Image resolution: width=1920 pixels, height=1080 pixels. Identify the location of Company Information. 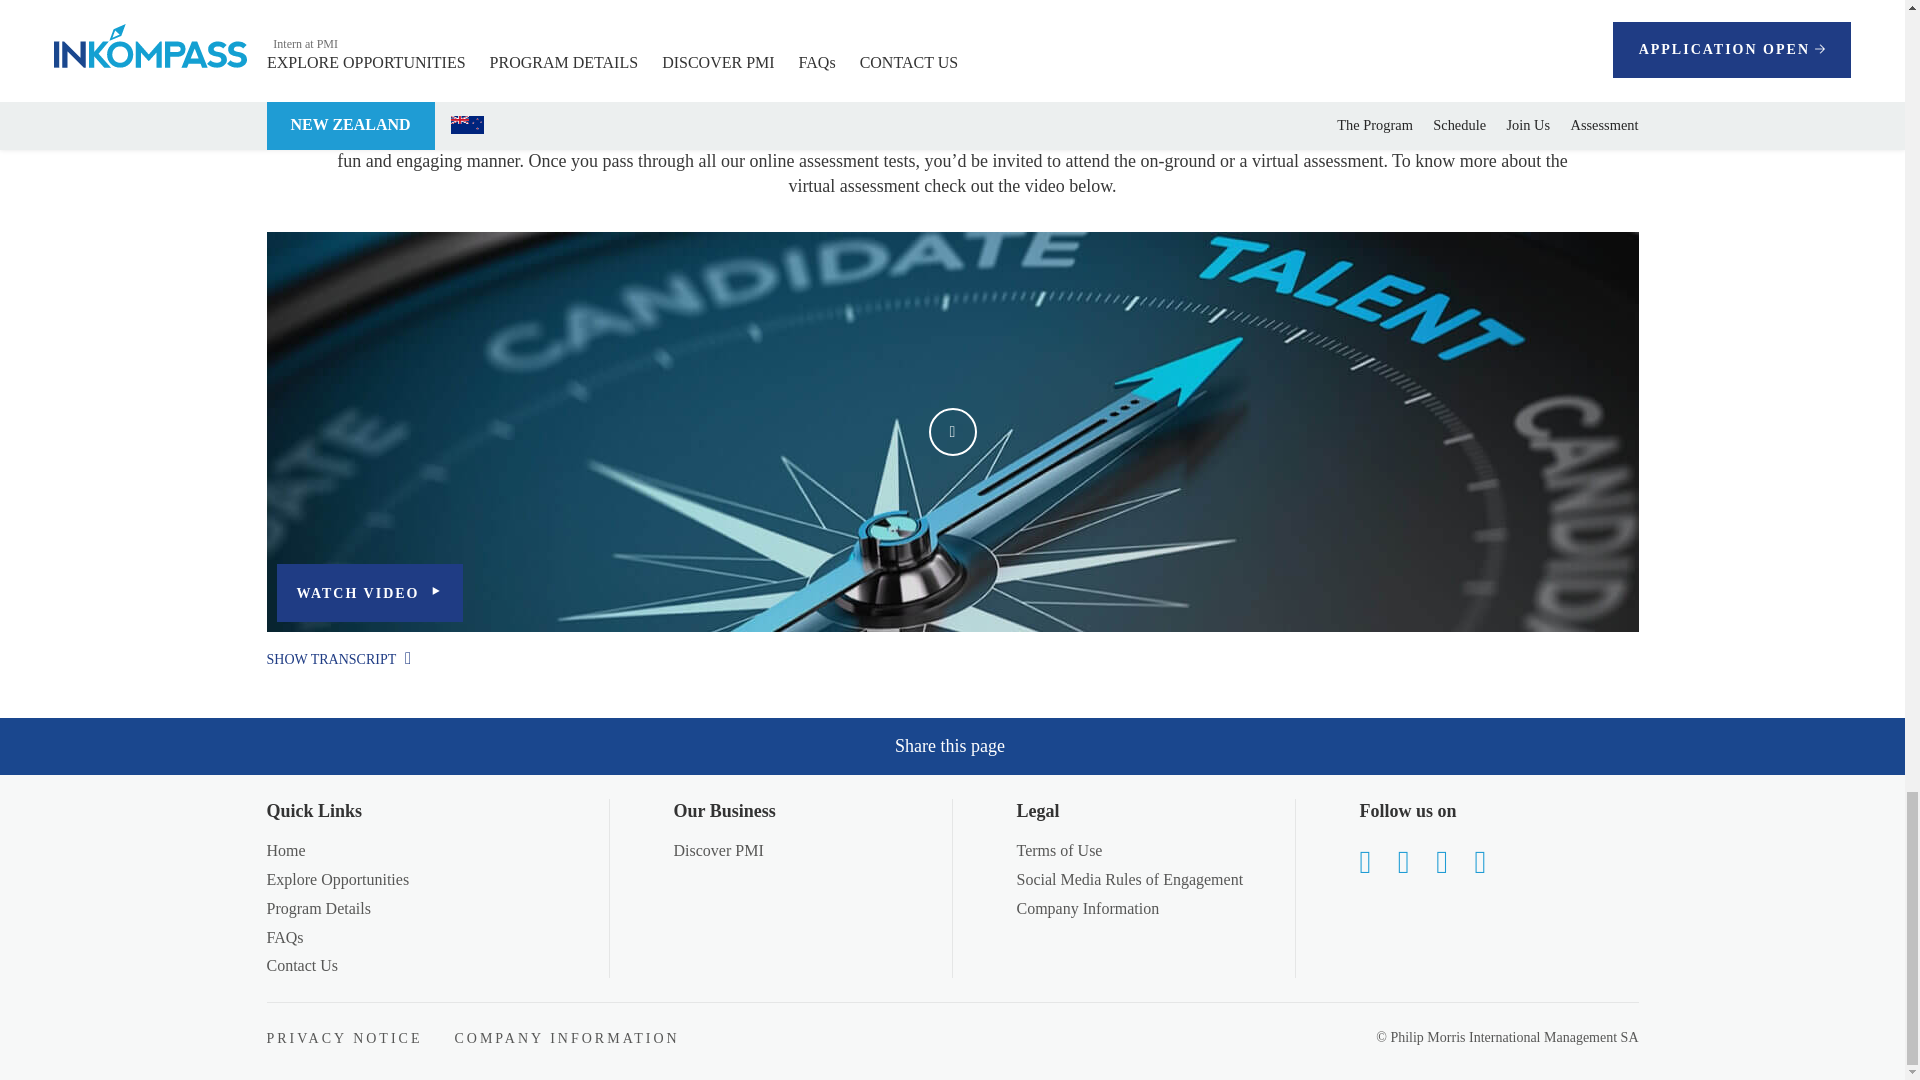
(1087, 908).